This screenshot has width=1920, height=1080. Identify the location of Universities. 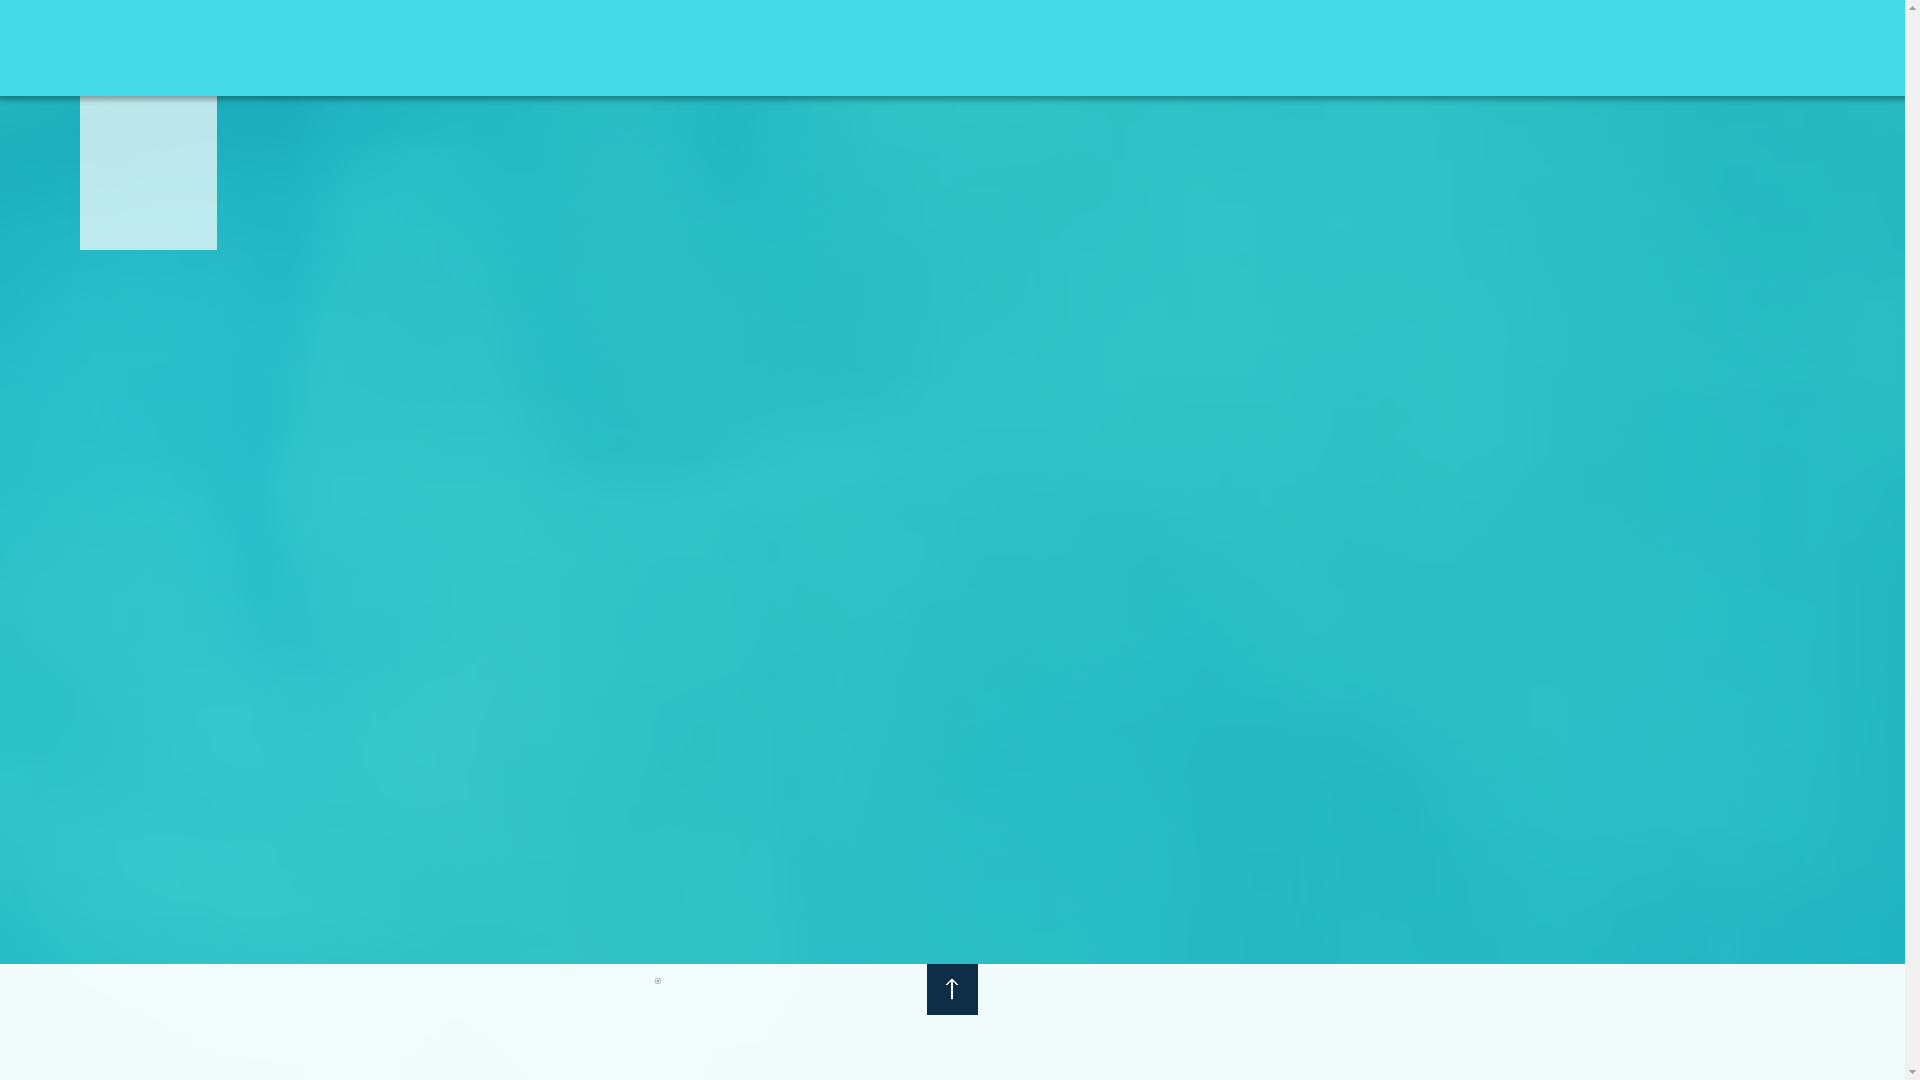
(1612, 55).